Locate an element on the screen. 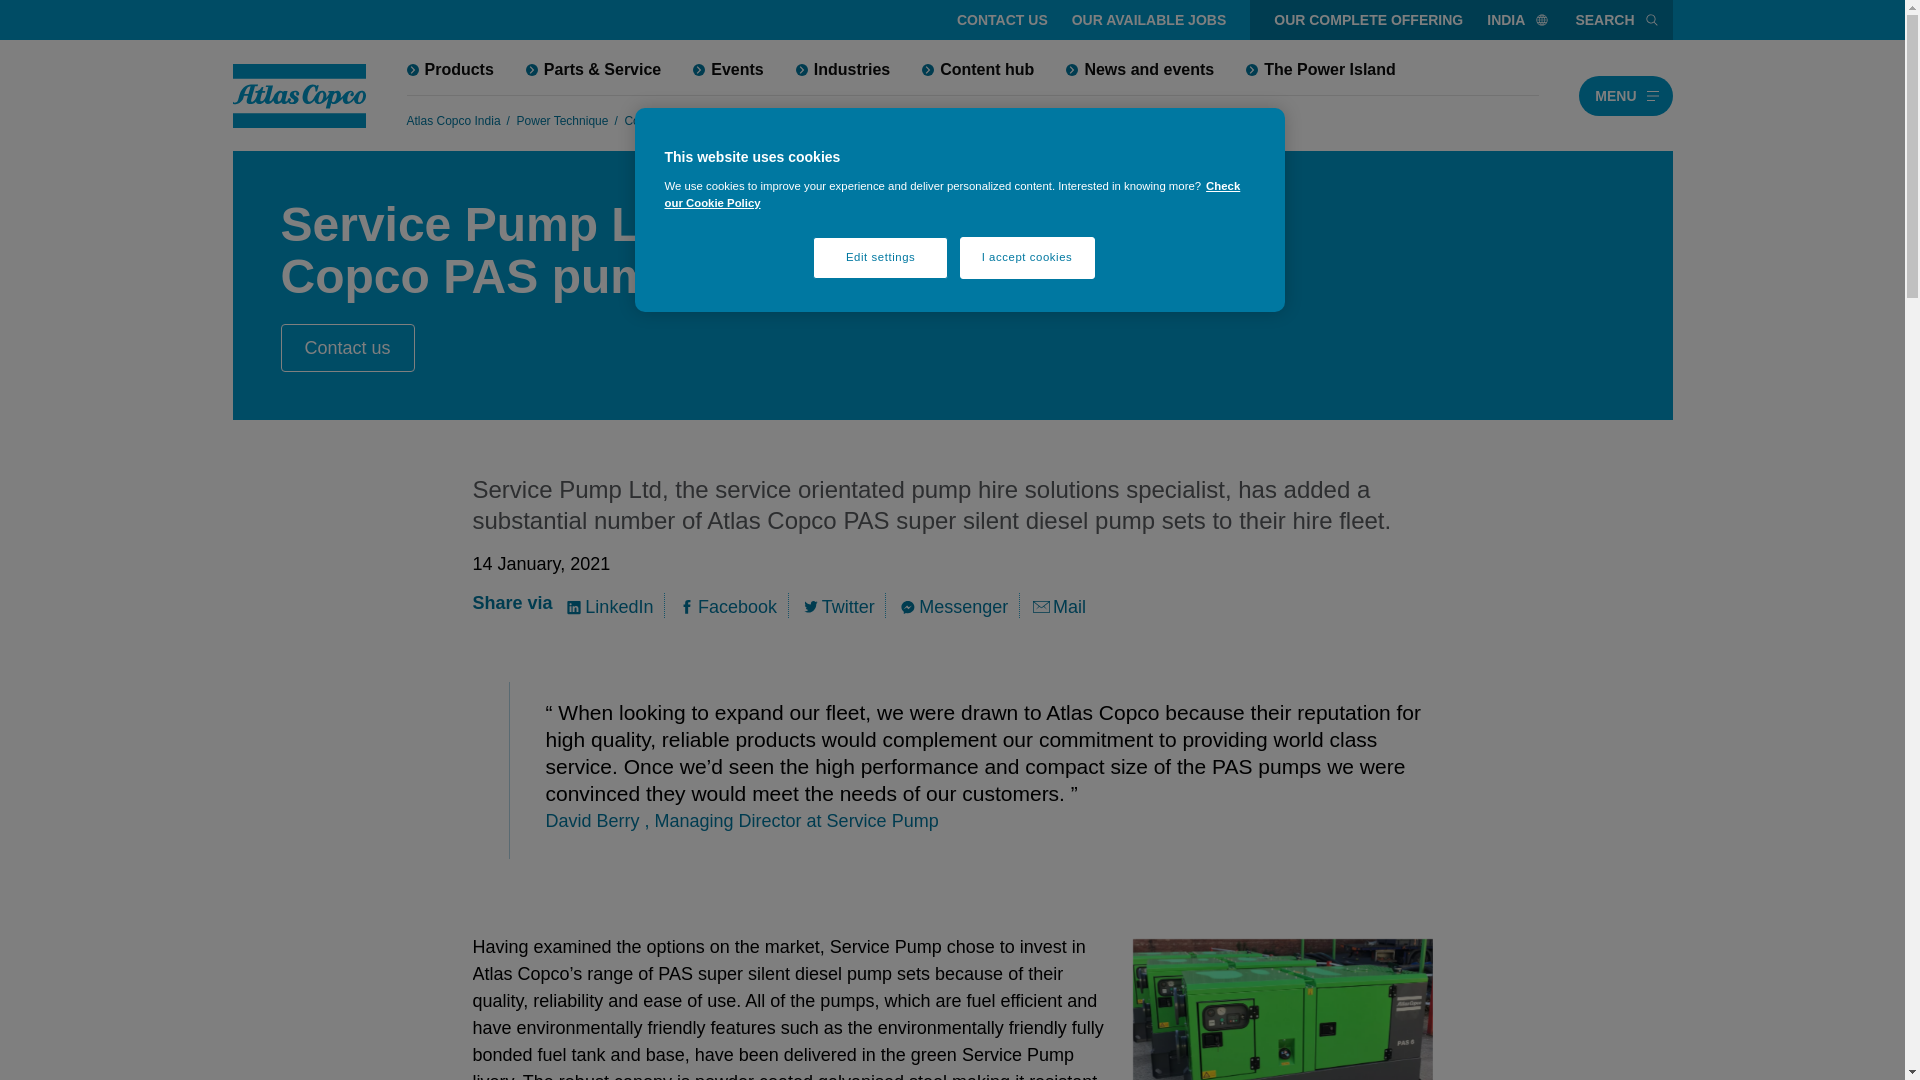 Image resolution: width=1920 pixels, height=1080 pixels. OUR AVAILABLE JOBS is located at coordinates (1148, 20).